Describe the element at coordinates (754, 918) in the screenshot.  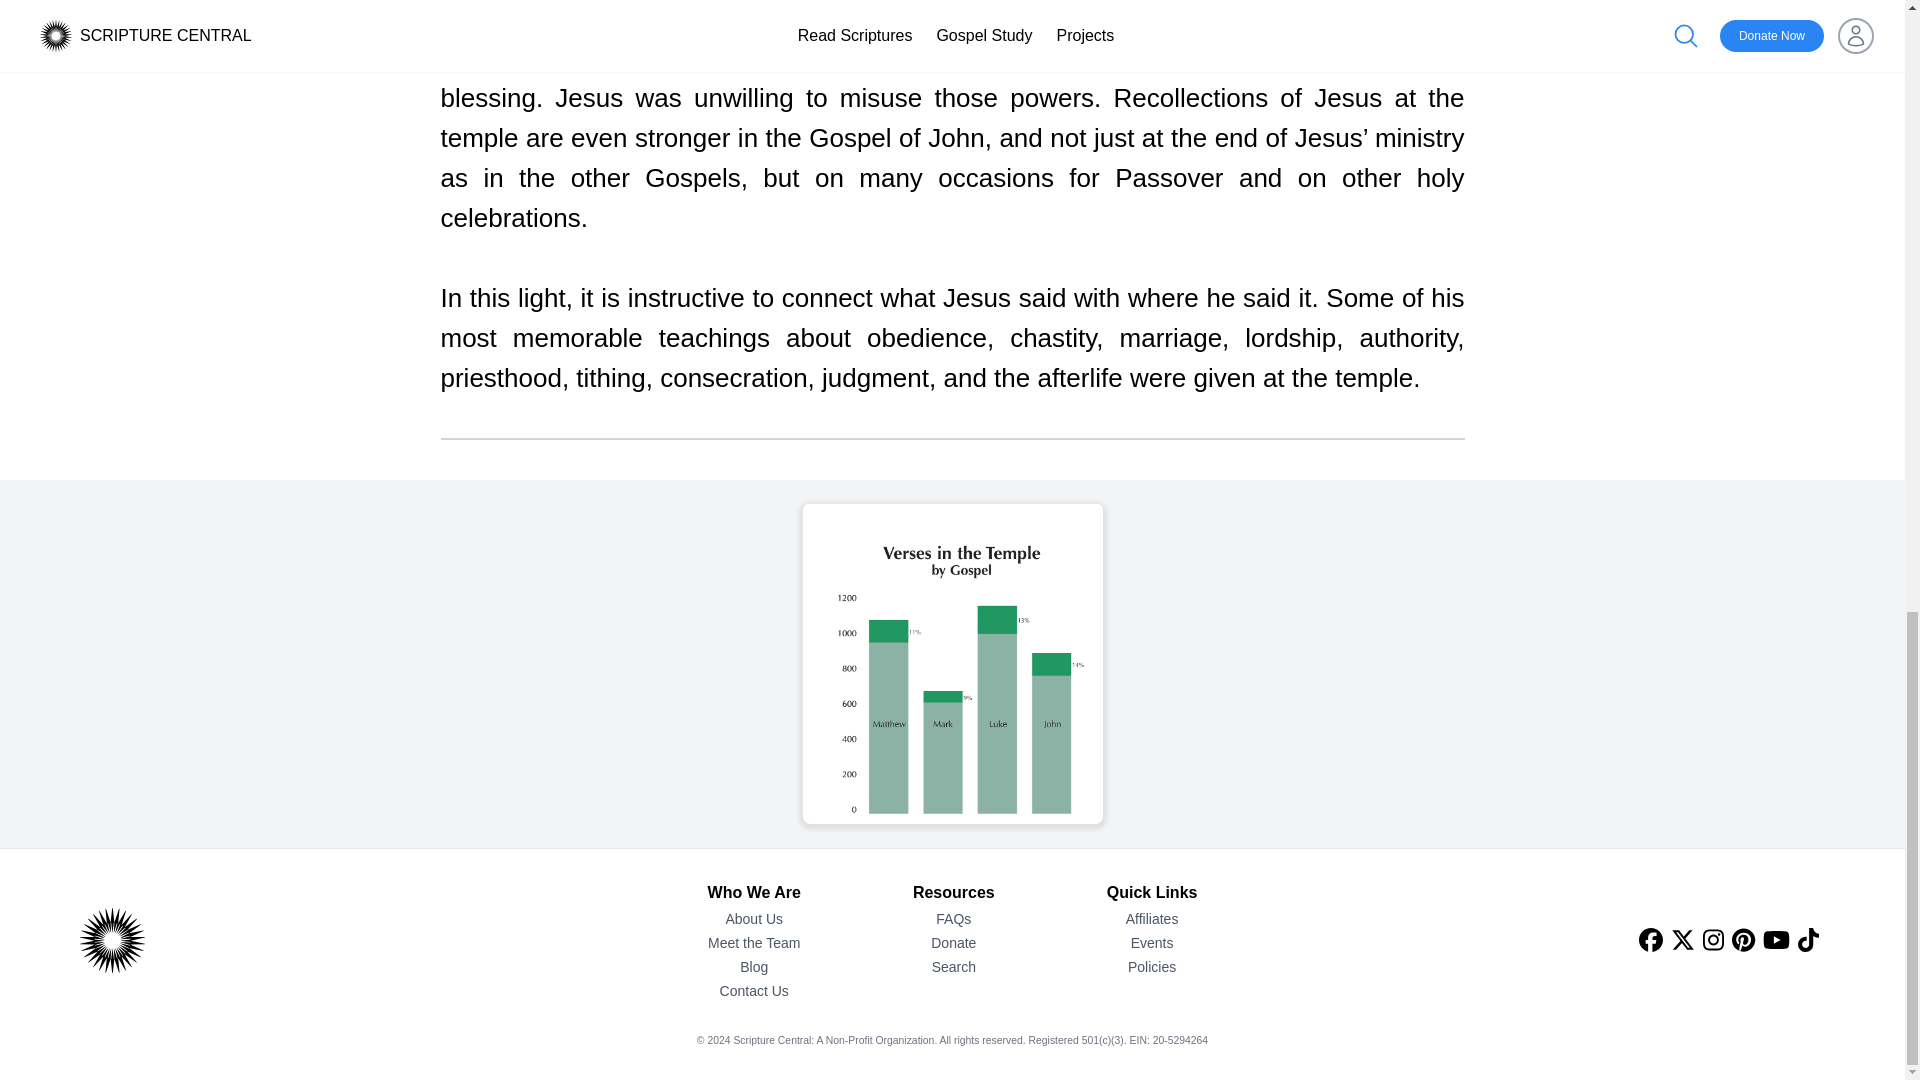
I see `About Us` at that location.